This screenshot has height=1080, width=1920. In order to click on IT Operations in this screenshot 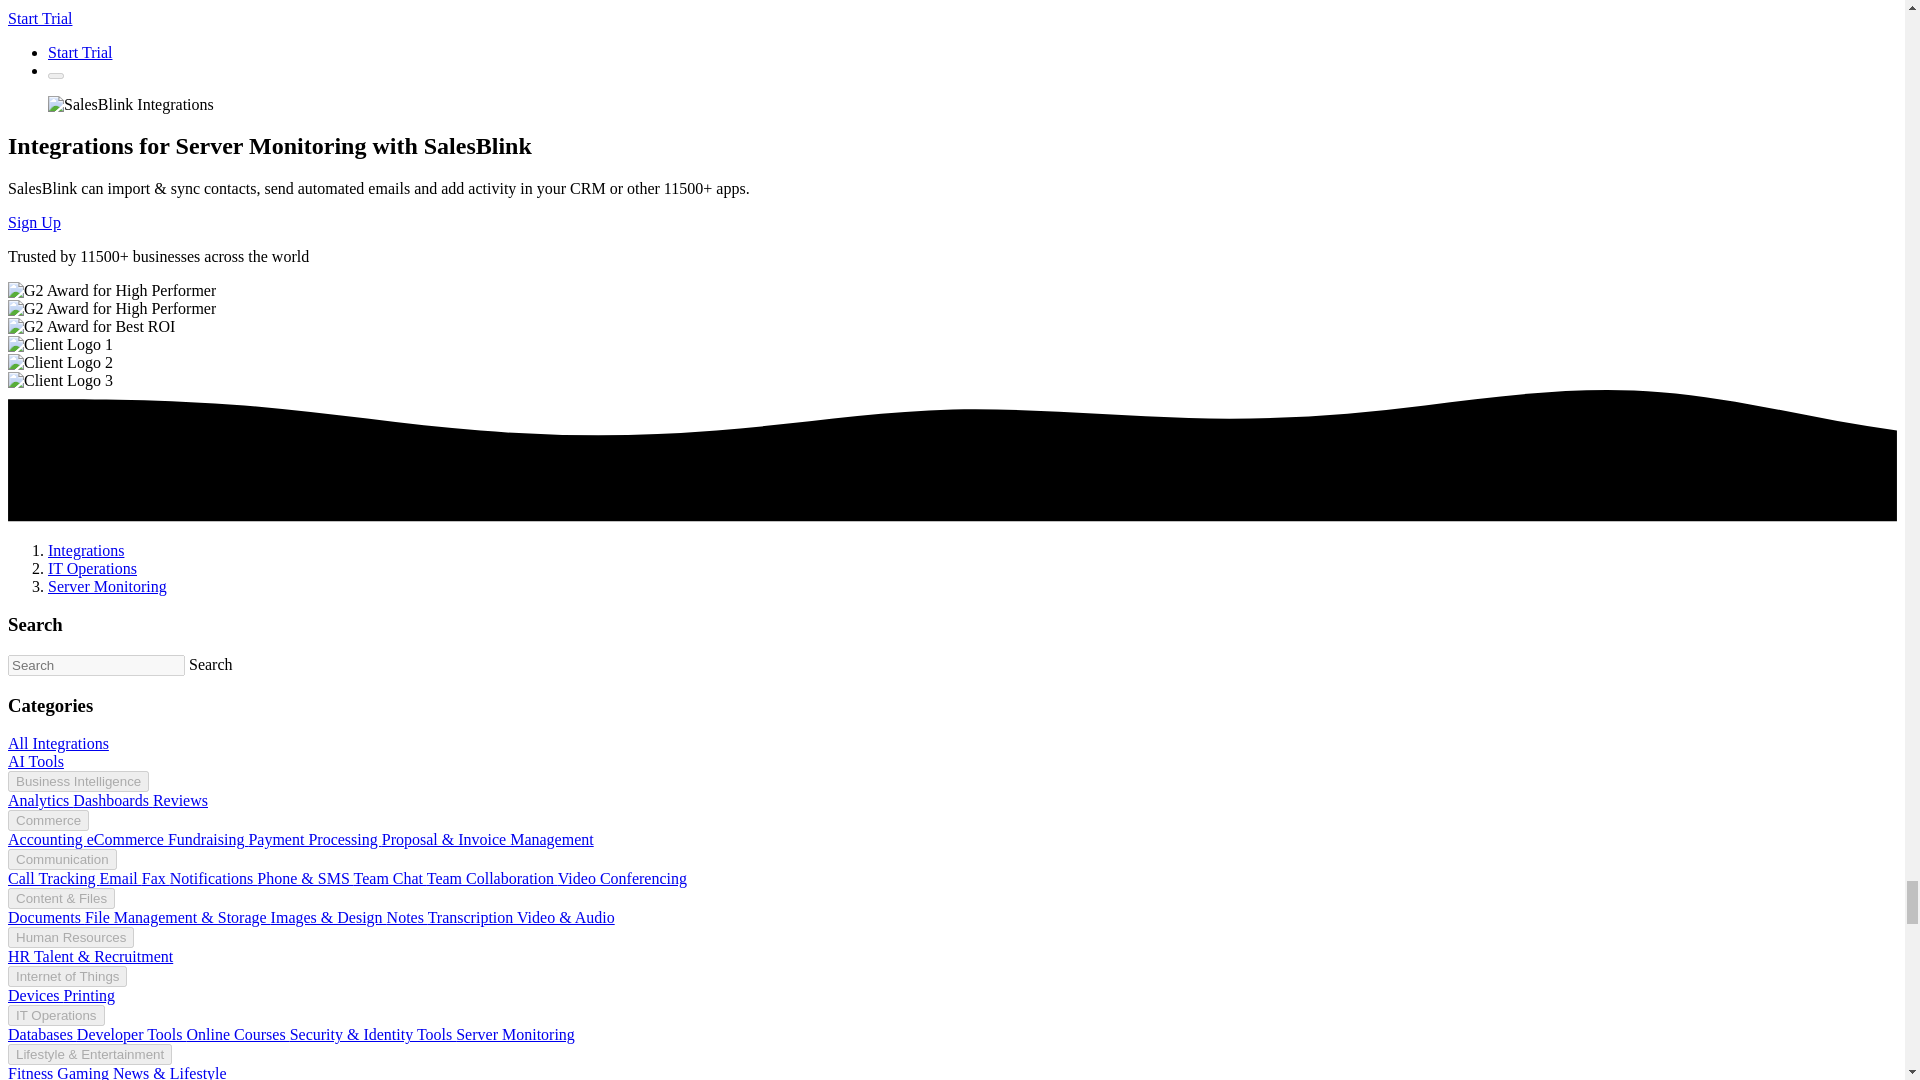, I will do `click(92, 568)`.